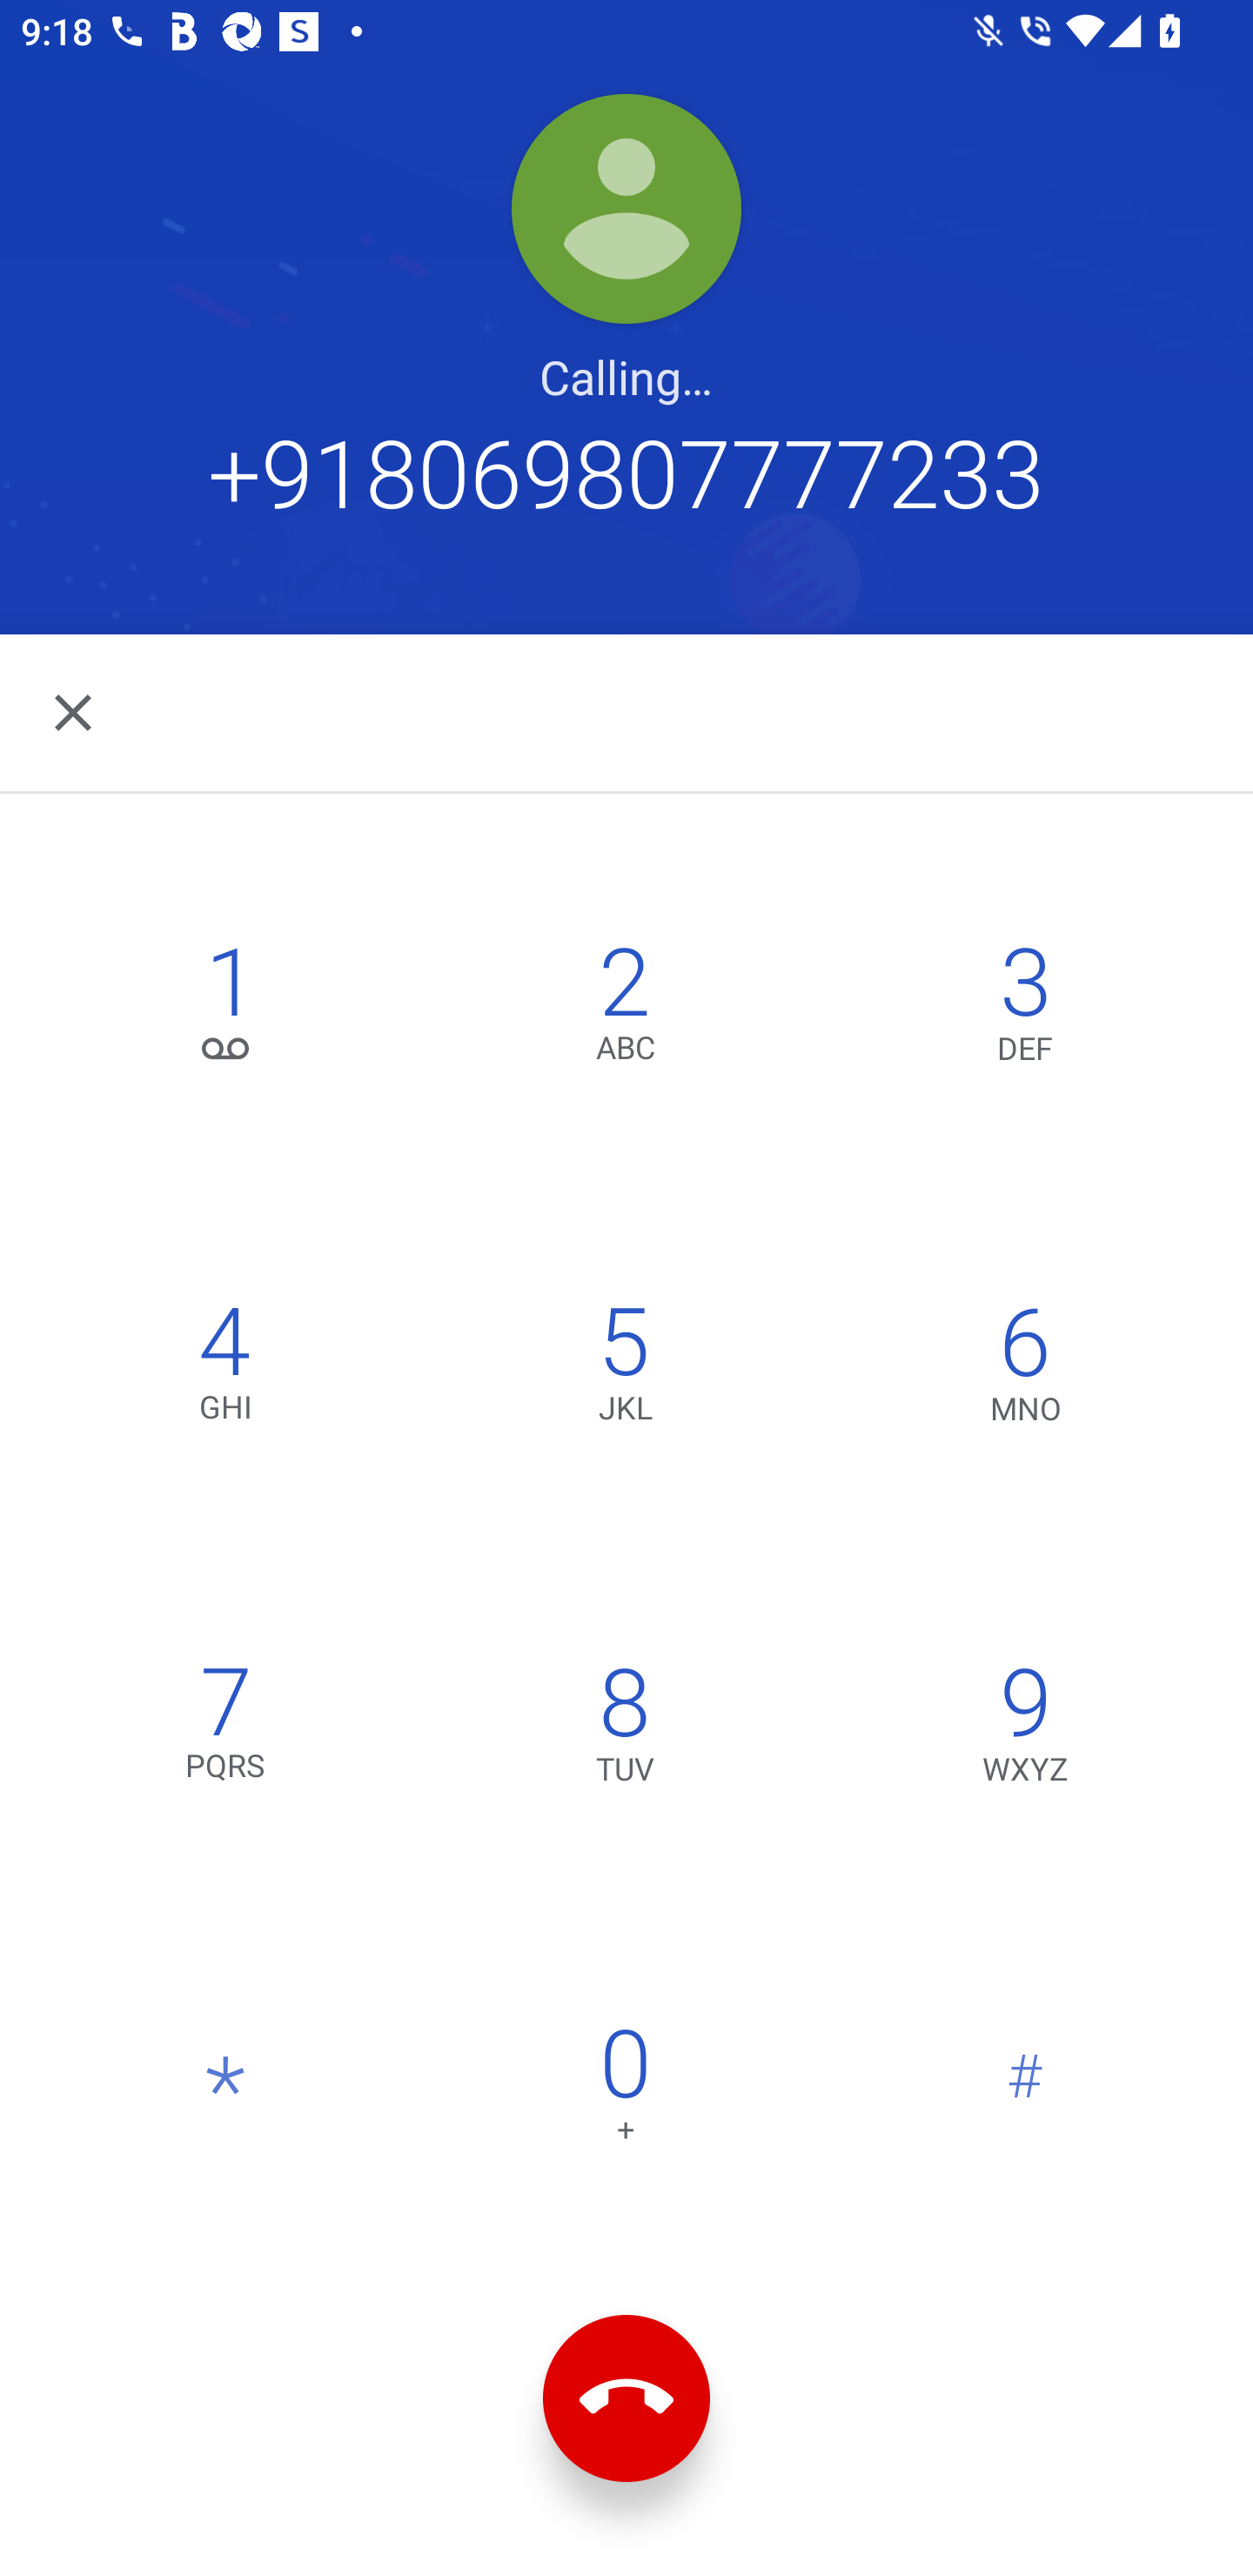  I want to click on 6,MNO 6 MNO, so click(1025, 1370).